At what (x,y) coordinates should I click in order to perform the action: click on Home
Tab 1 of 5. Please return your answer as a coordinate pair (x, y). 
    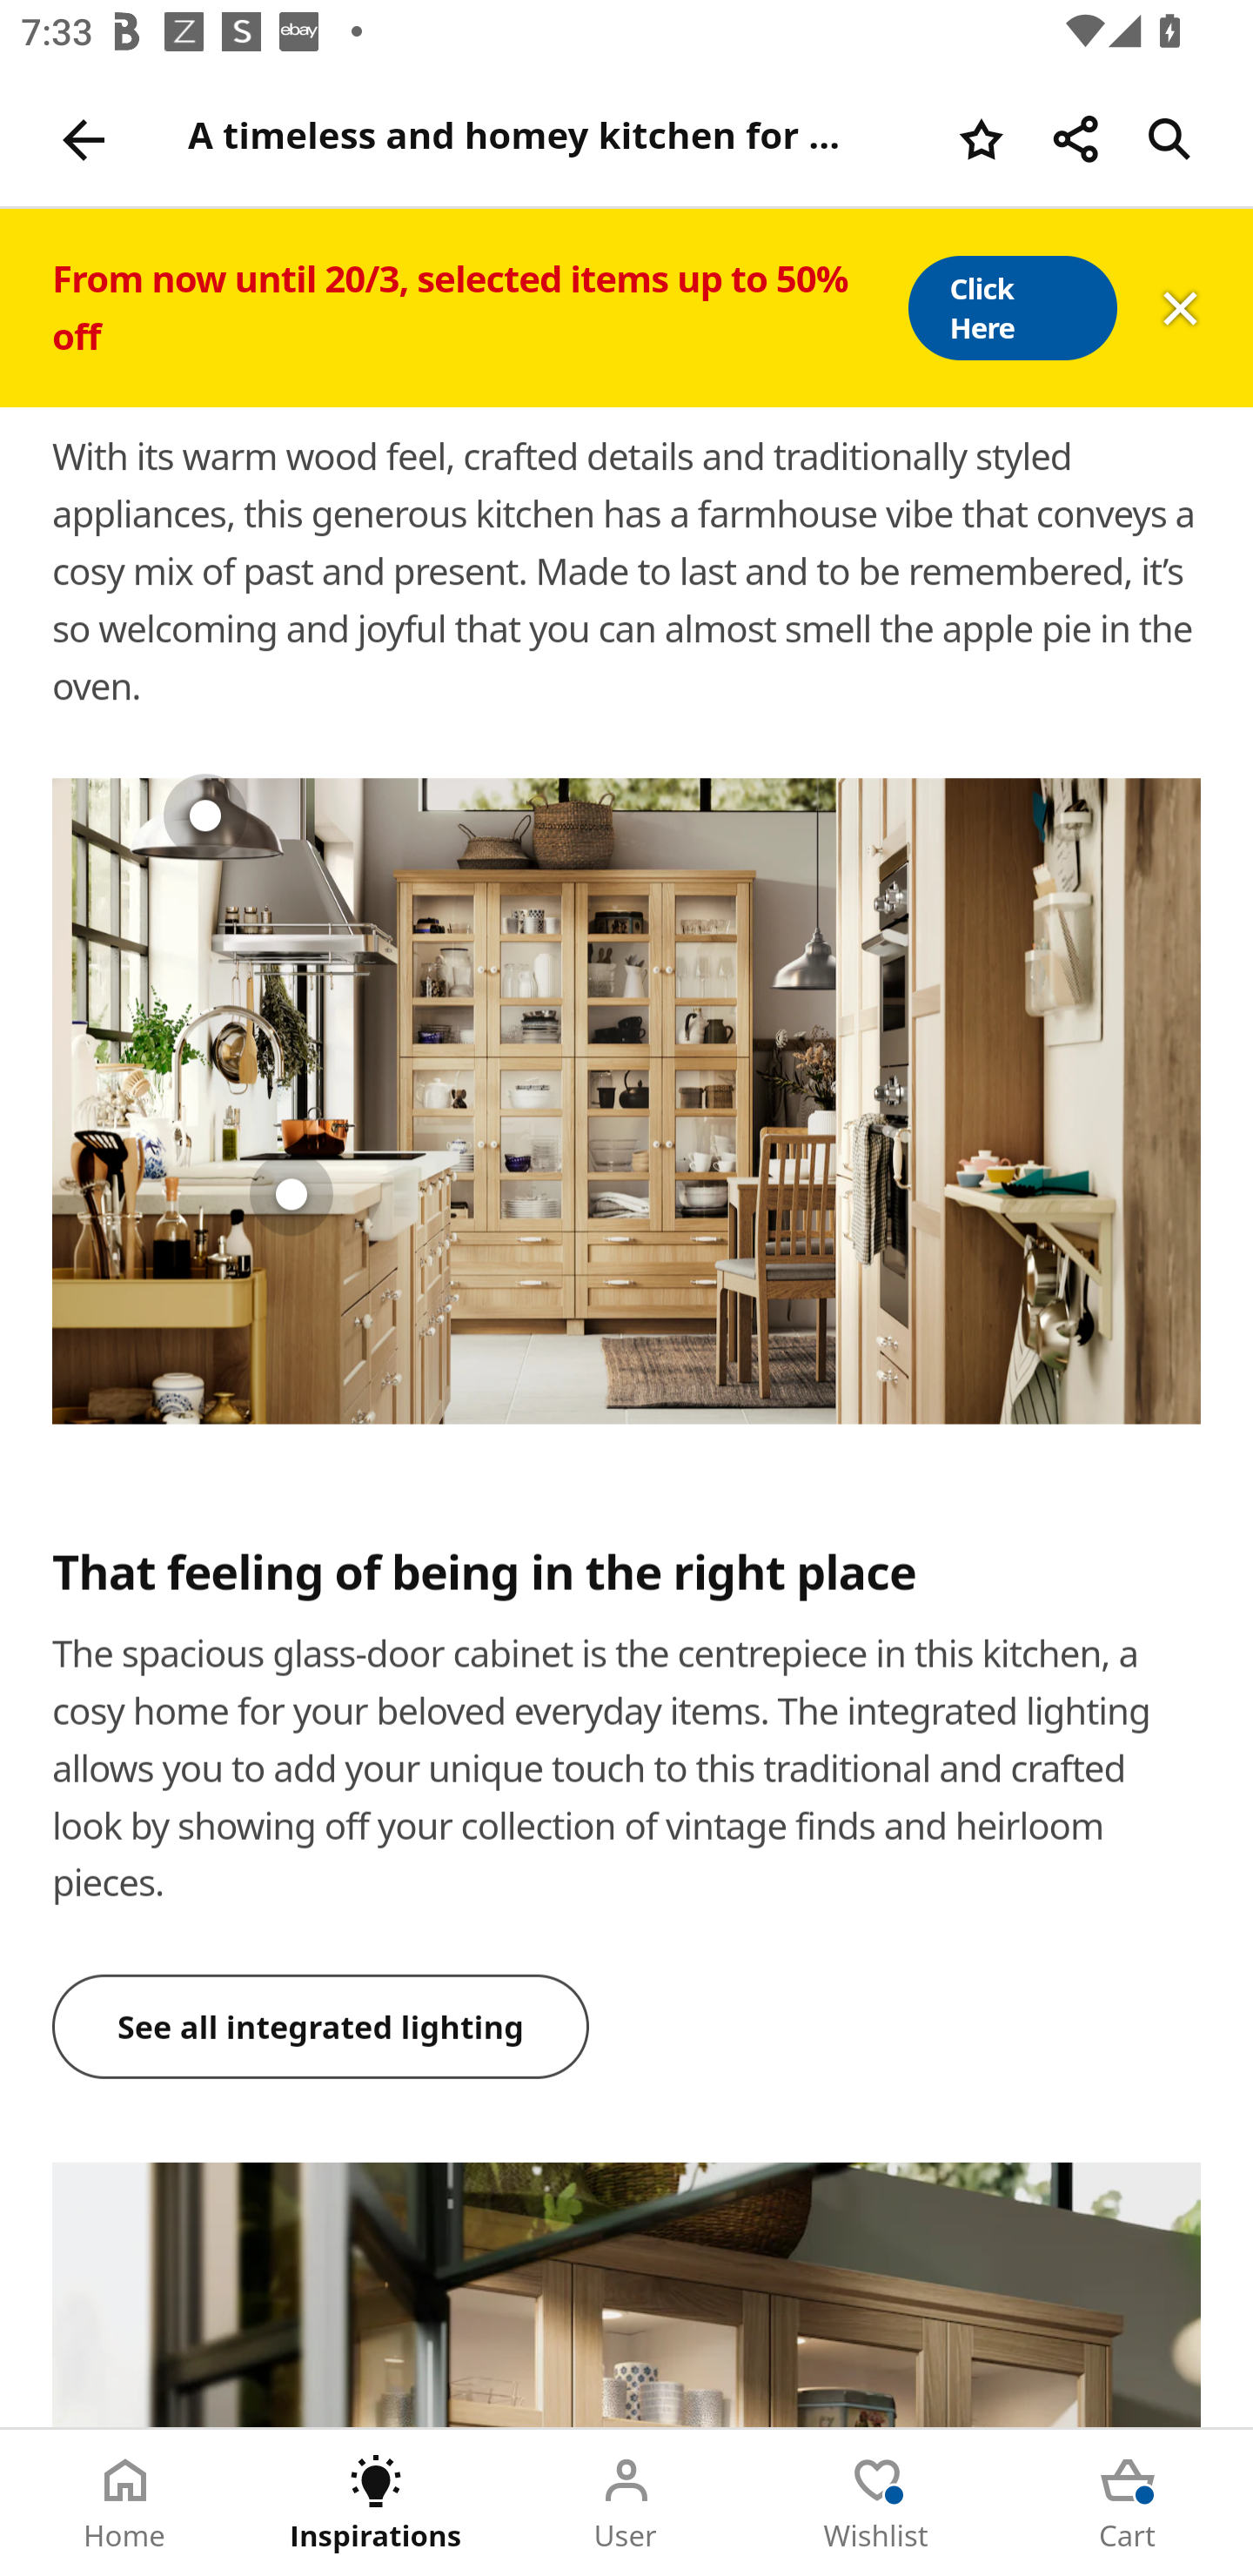
    Looking at the image, I should click on (125, 2503).